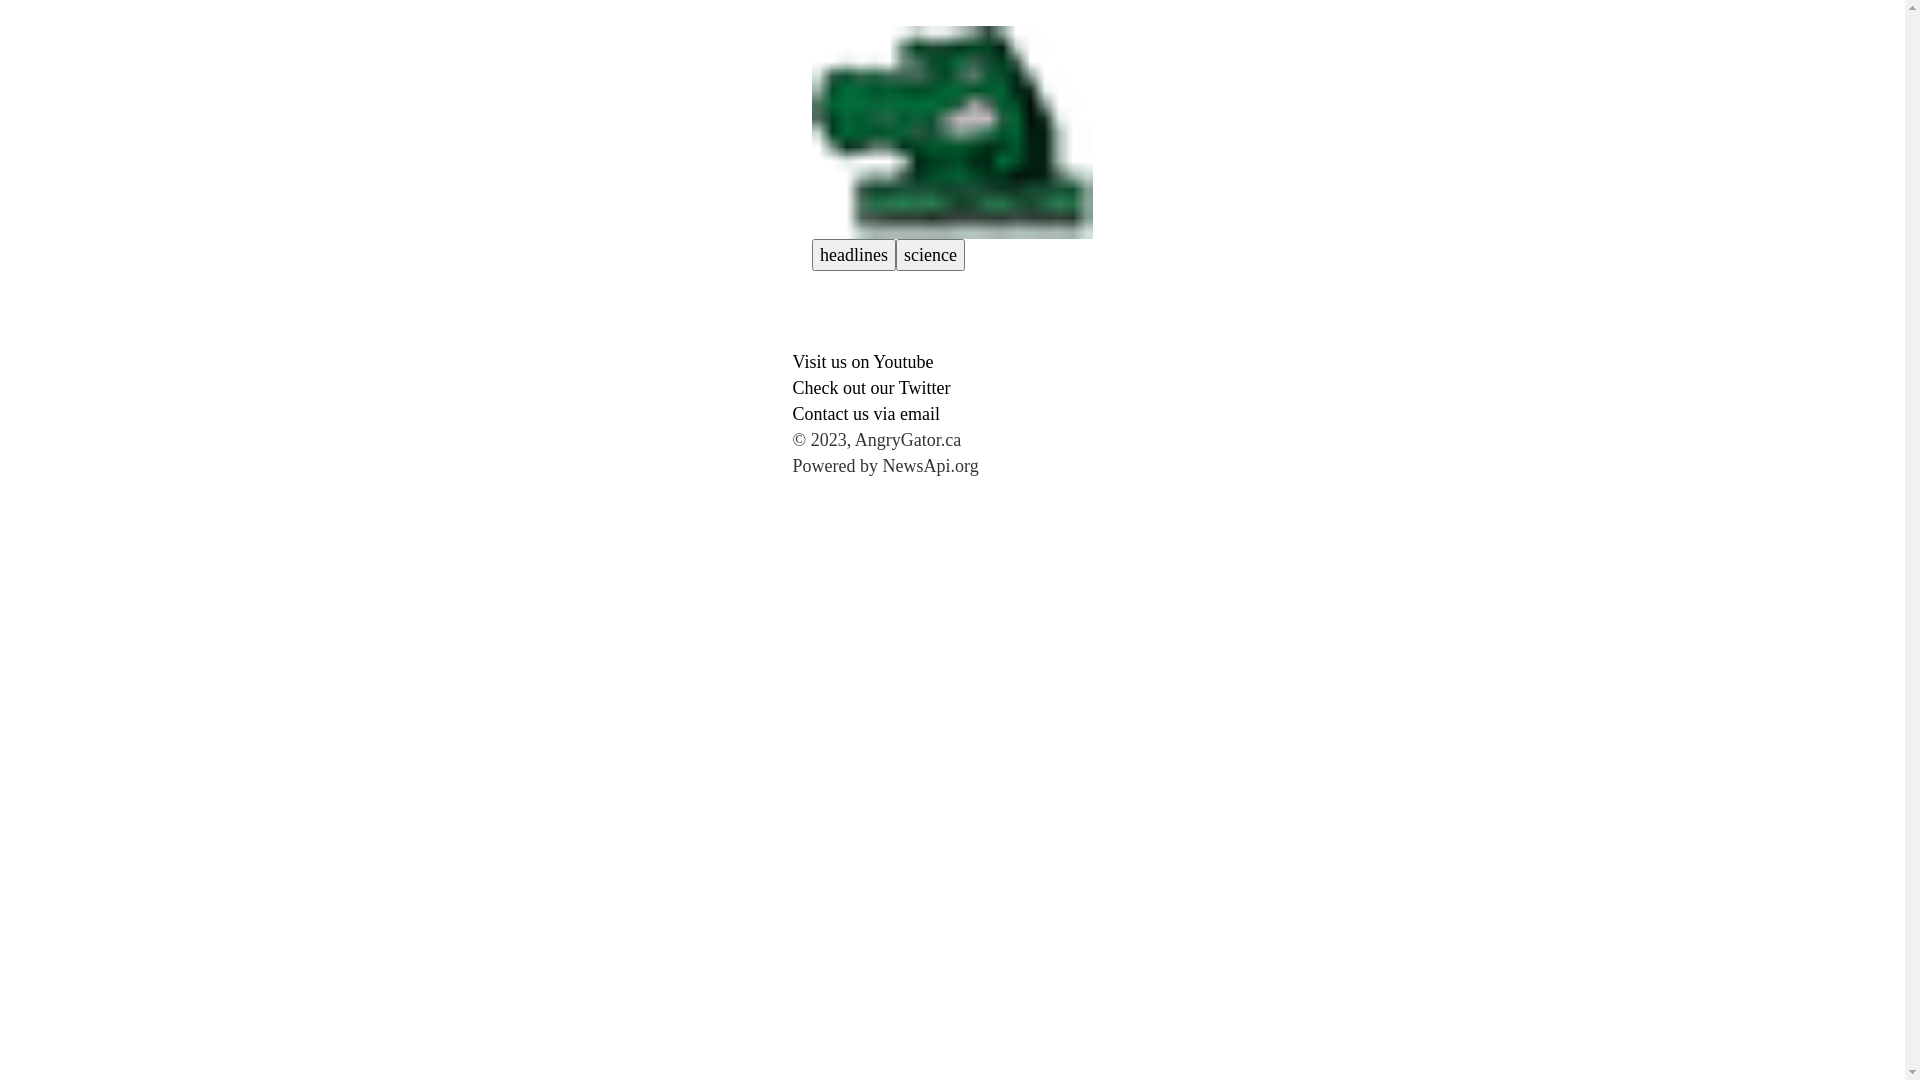 This screenshot has height=1080, width=1920. I want to click on Visit us on Youtube, so click(862, 362).